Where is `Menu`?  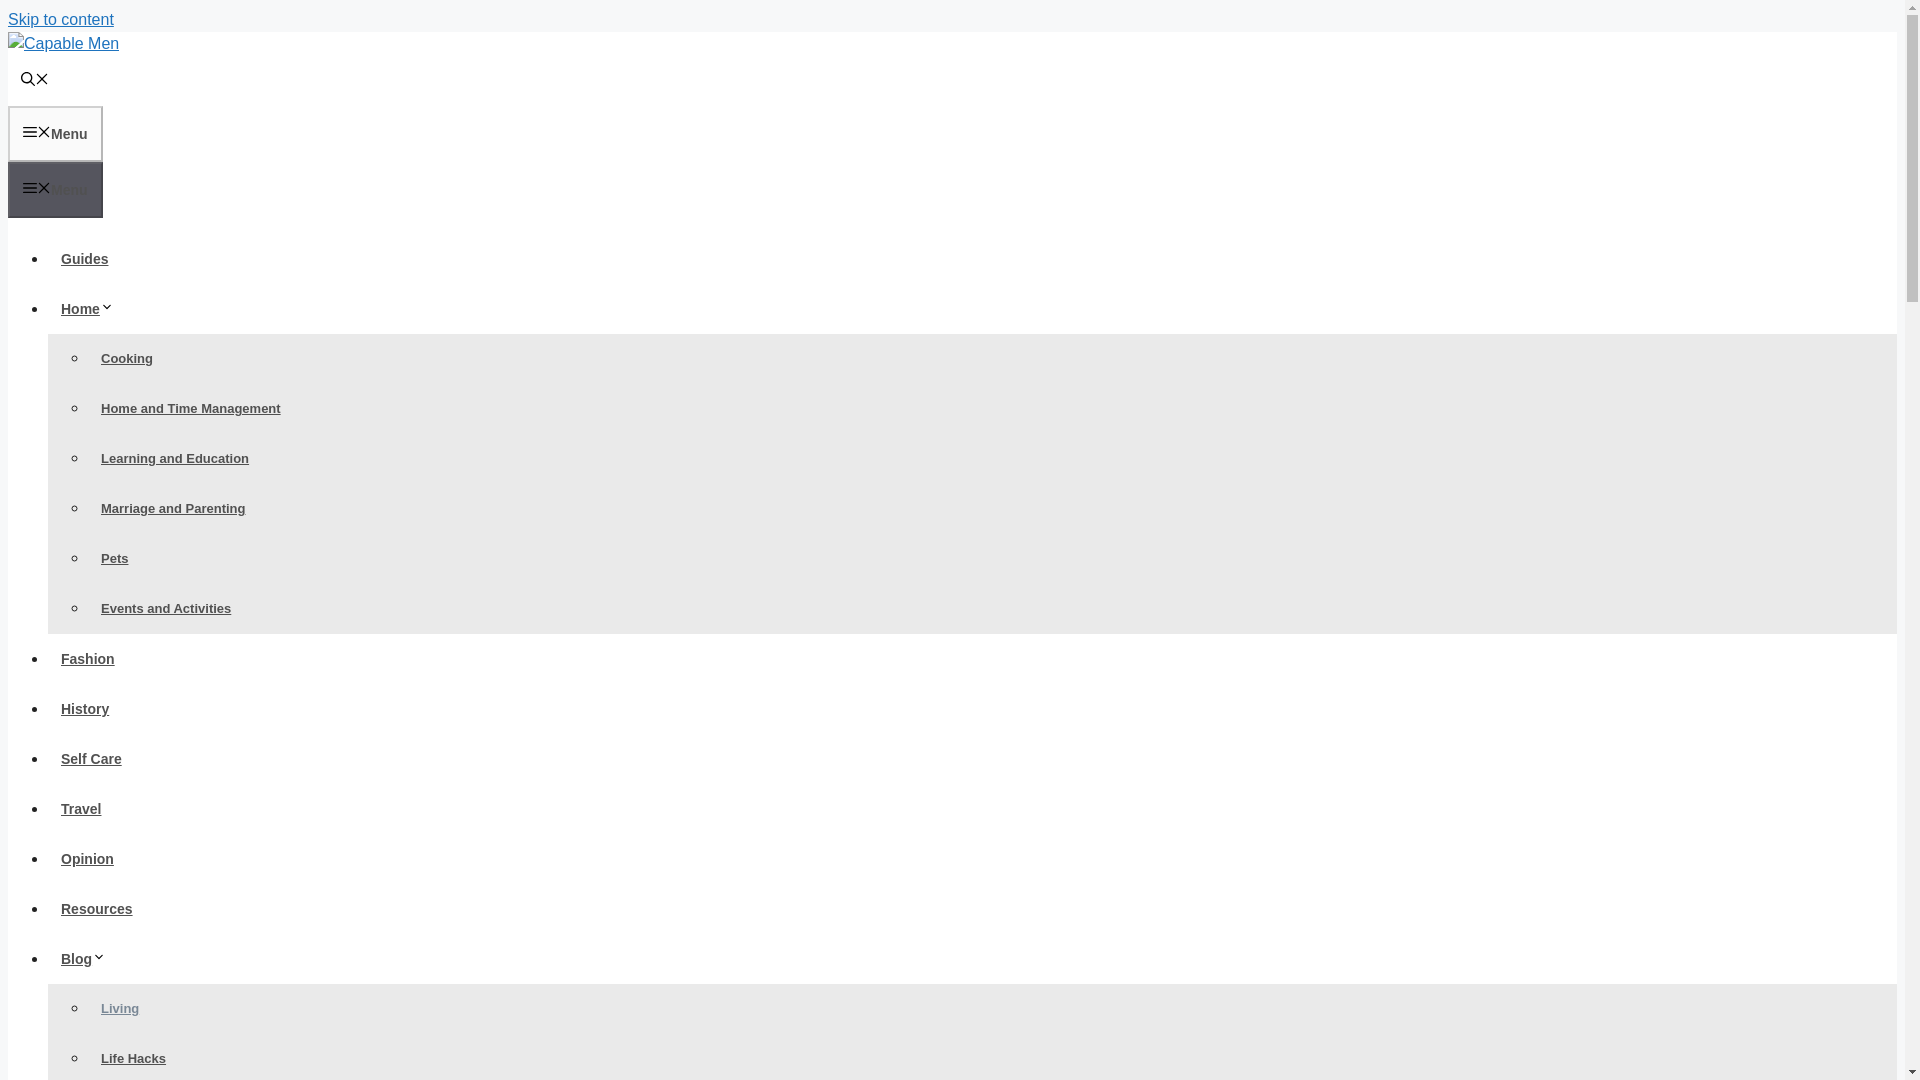
Menu is located at coordinates (55, 134).